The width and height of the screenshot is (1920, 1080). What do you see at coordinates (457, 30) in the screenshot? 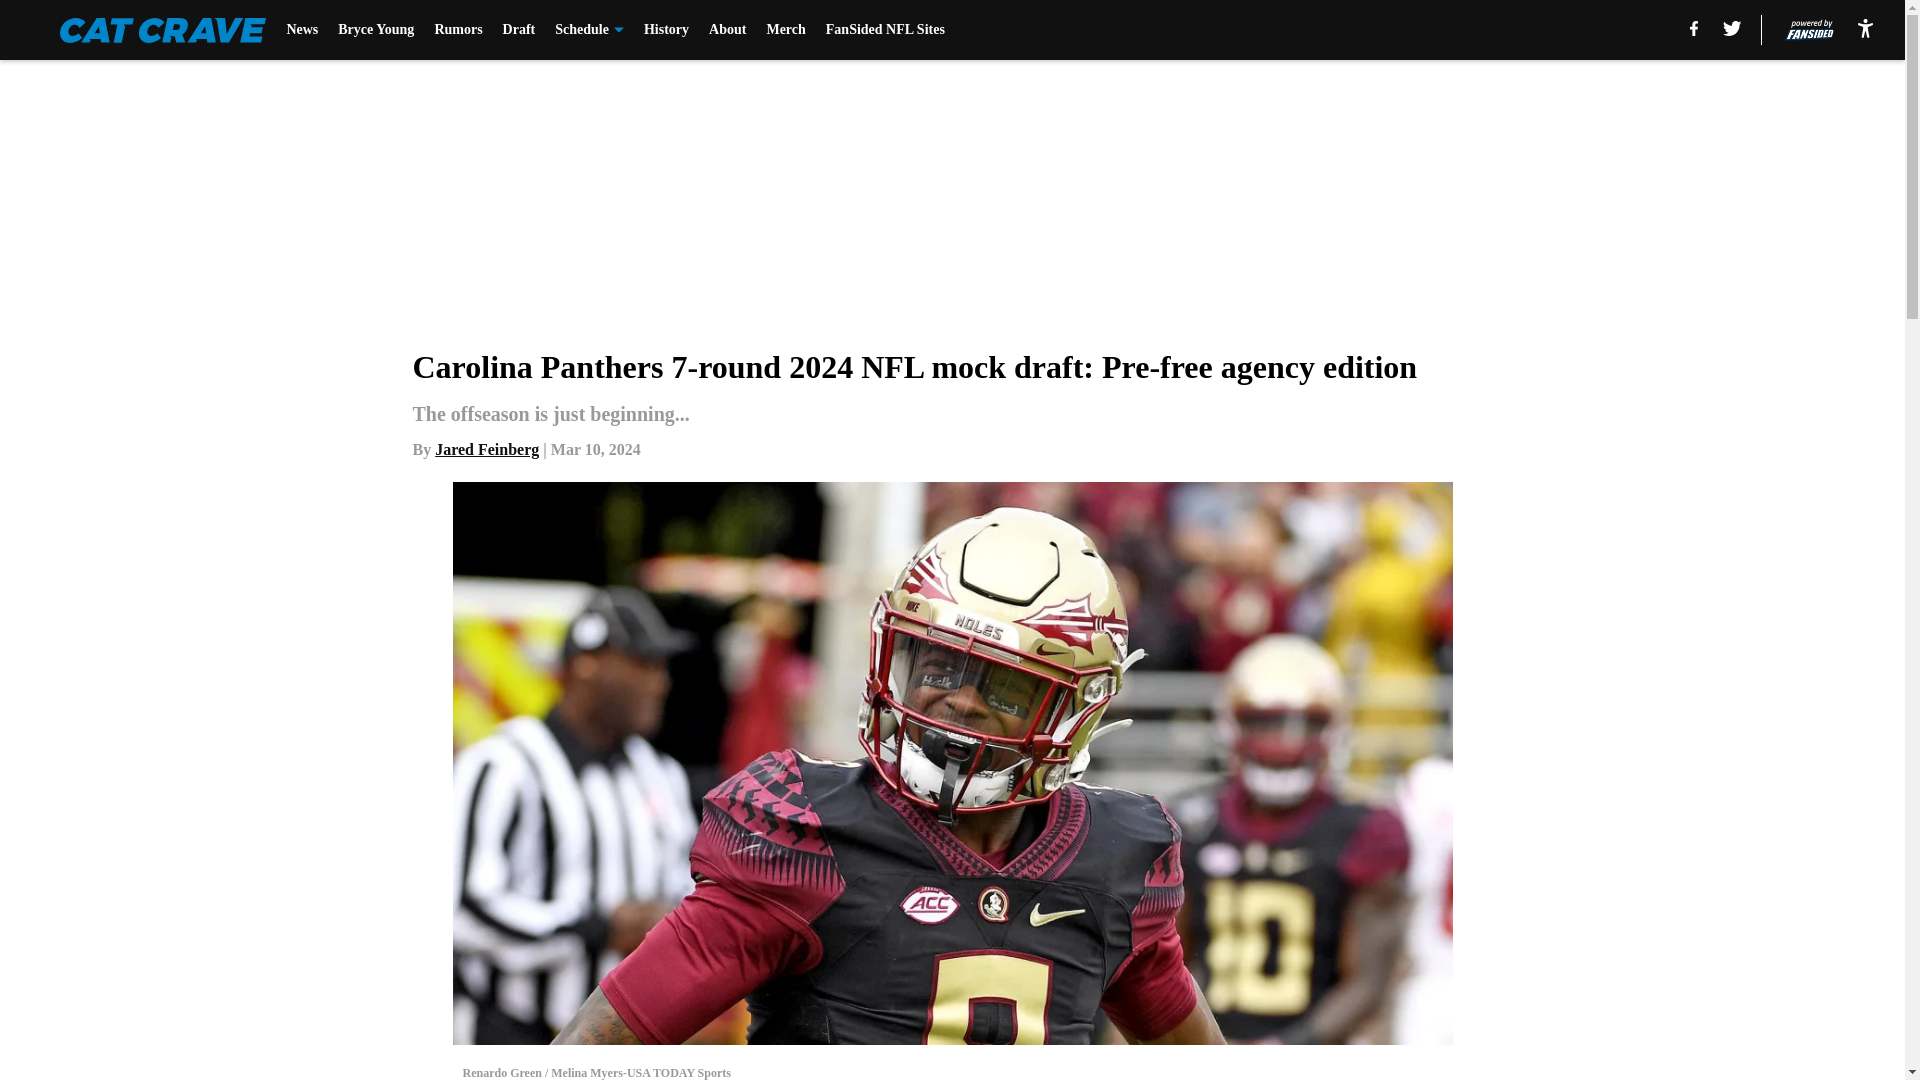
I see `Rumors` at bounding box center [457, 30].